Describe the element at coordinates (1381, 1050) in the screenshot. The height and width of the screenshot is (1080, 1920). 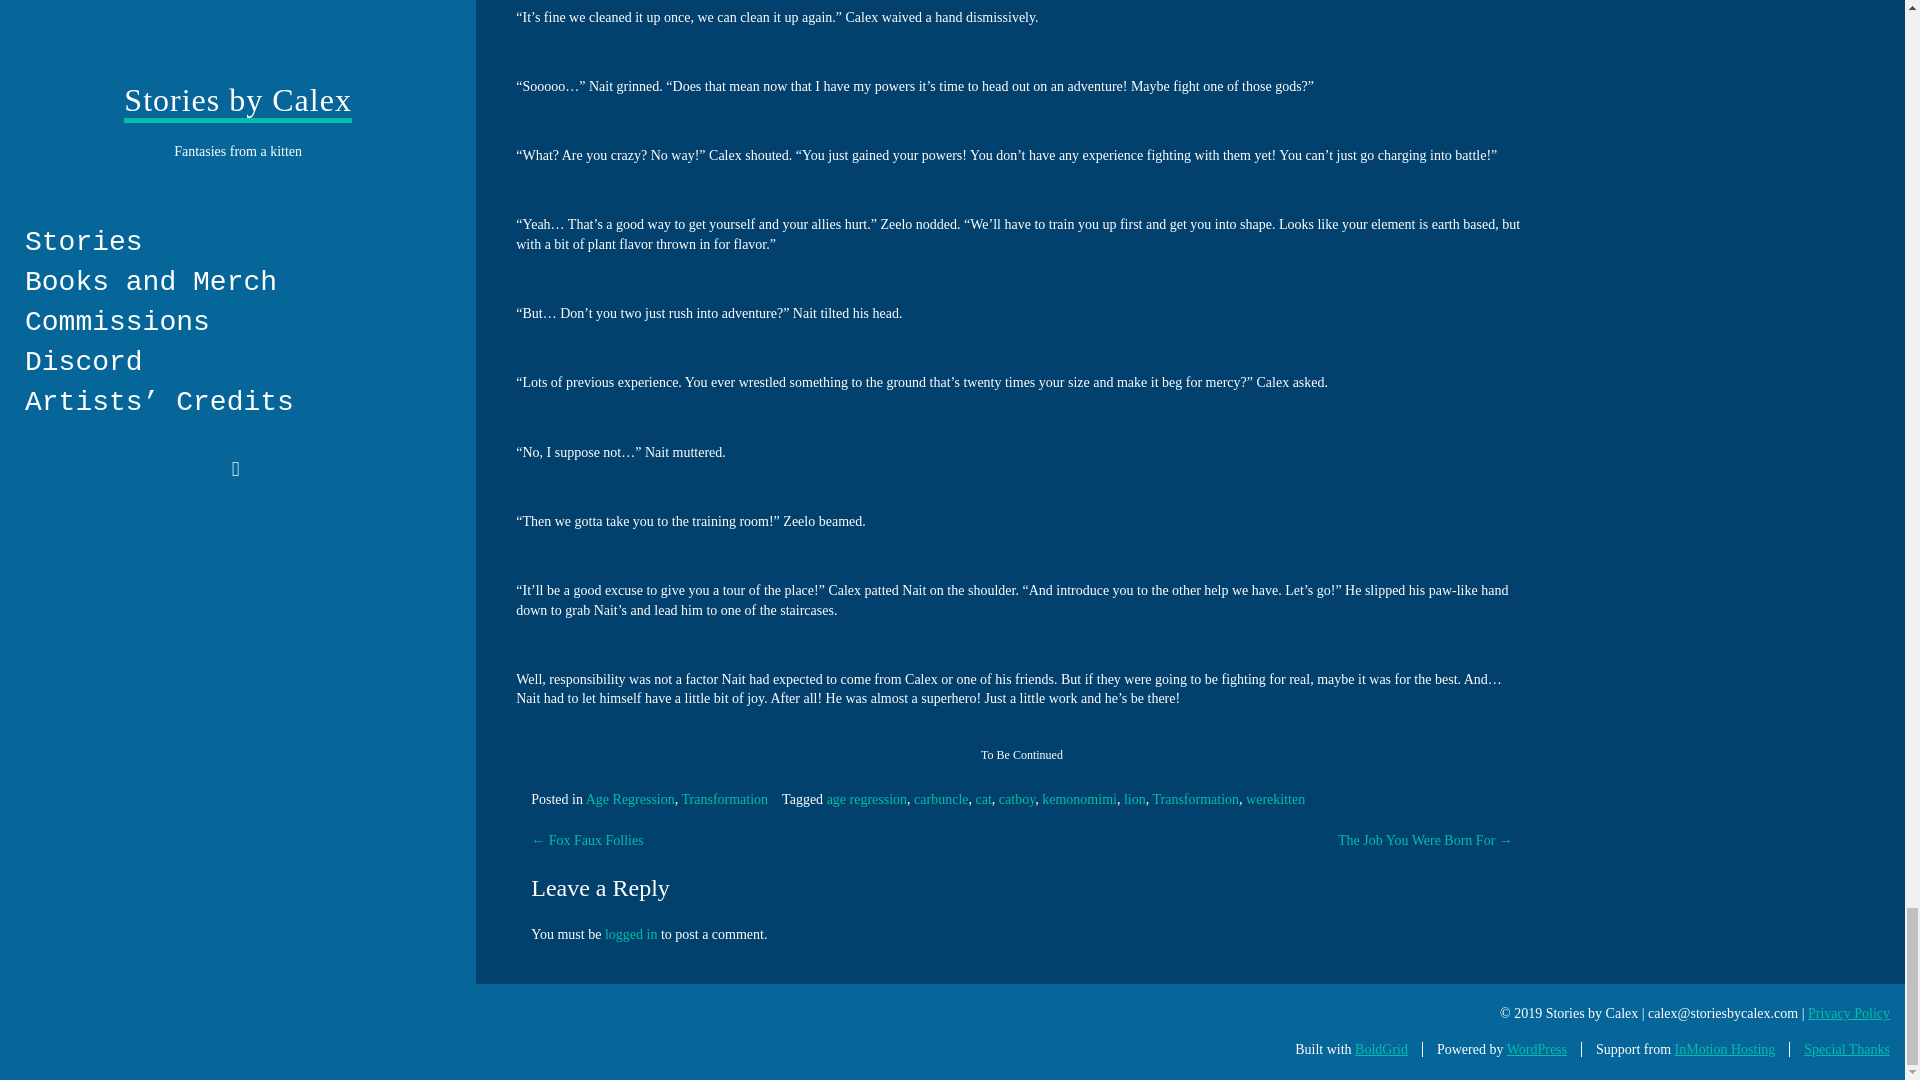
I see `BoldGrid` at that location.